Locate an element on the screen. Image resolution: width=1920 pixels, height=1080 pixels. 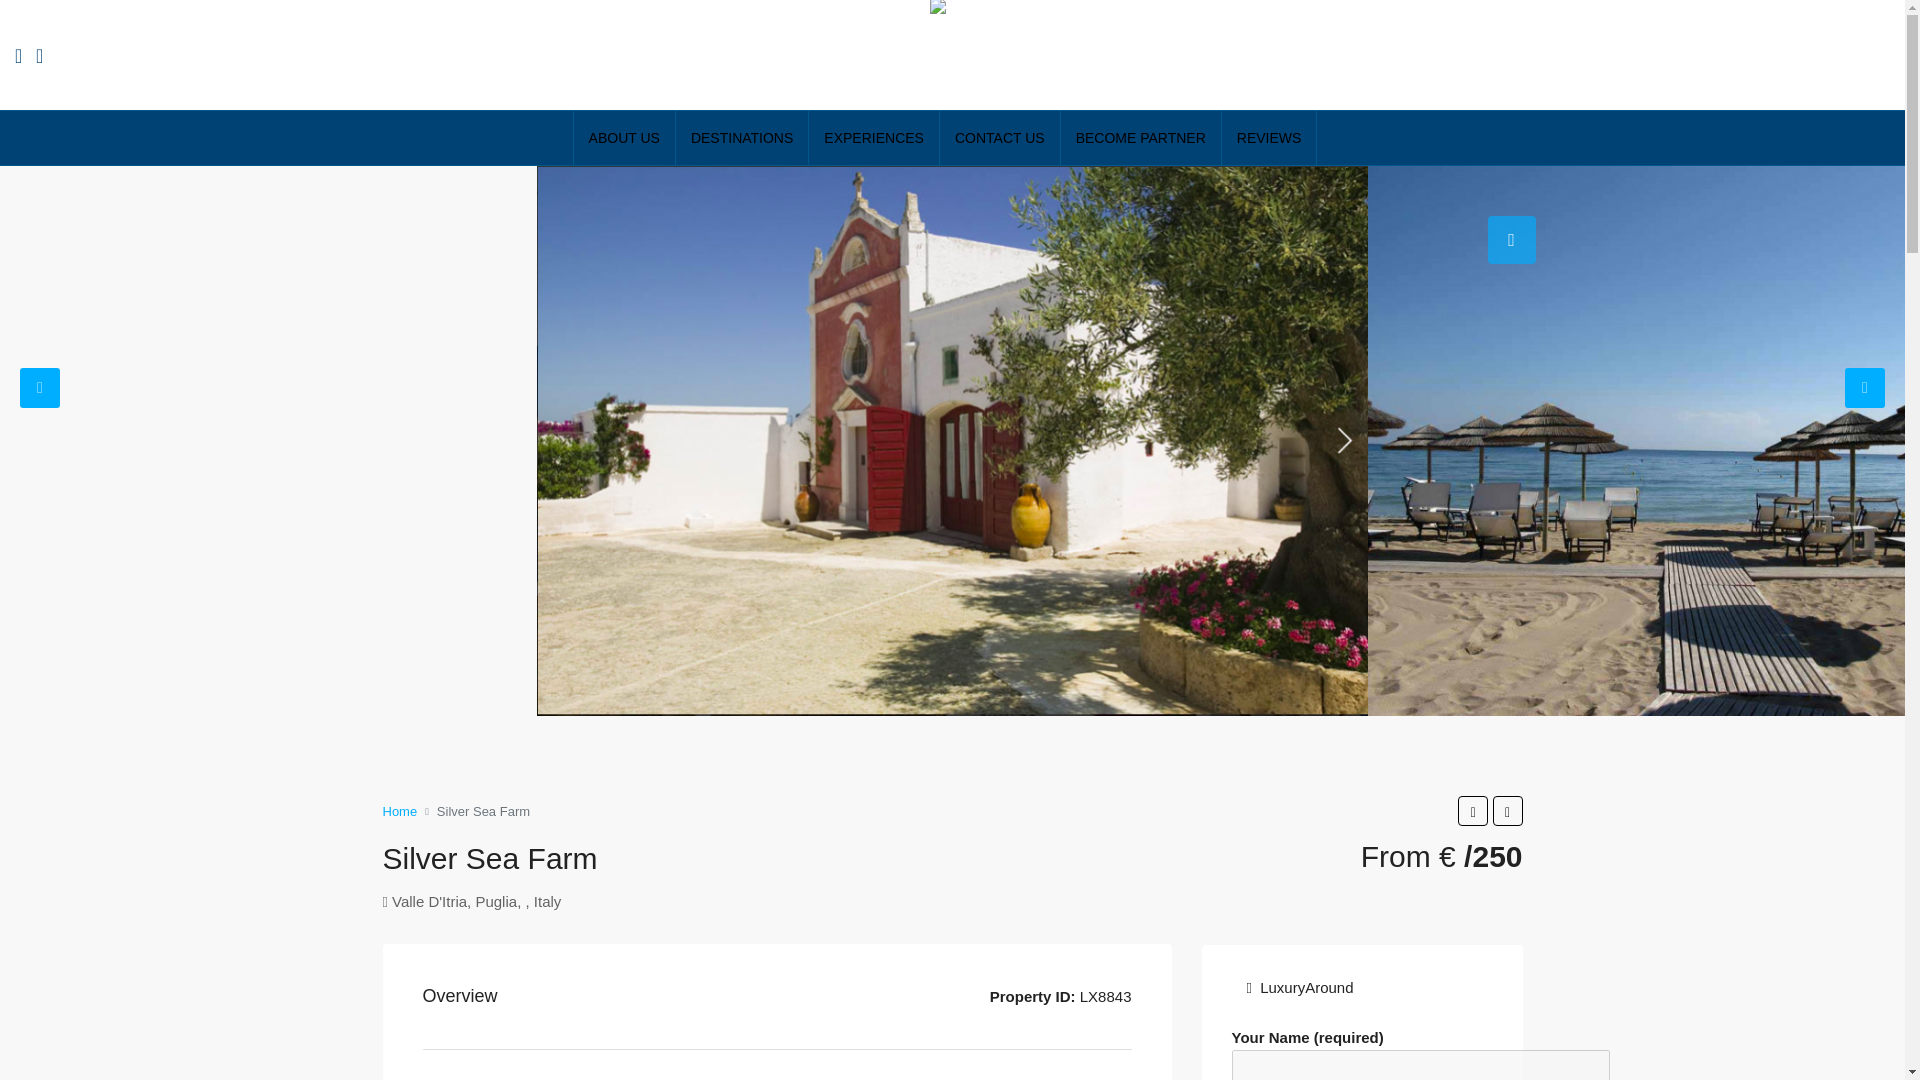
DESTINATIONS is located at coordinates (742, 138).